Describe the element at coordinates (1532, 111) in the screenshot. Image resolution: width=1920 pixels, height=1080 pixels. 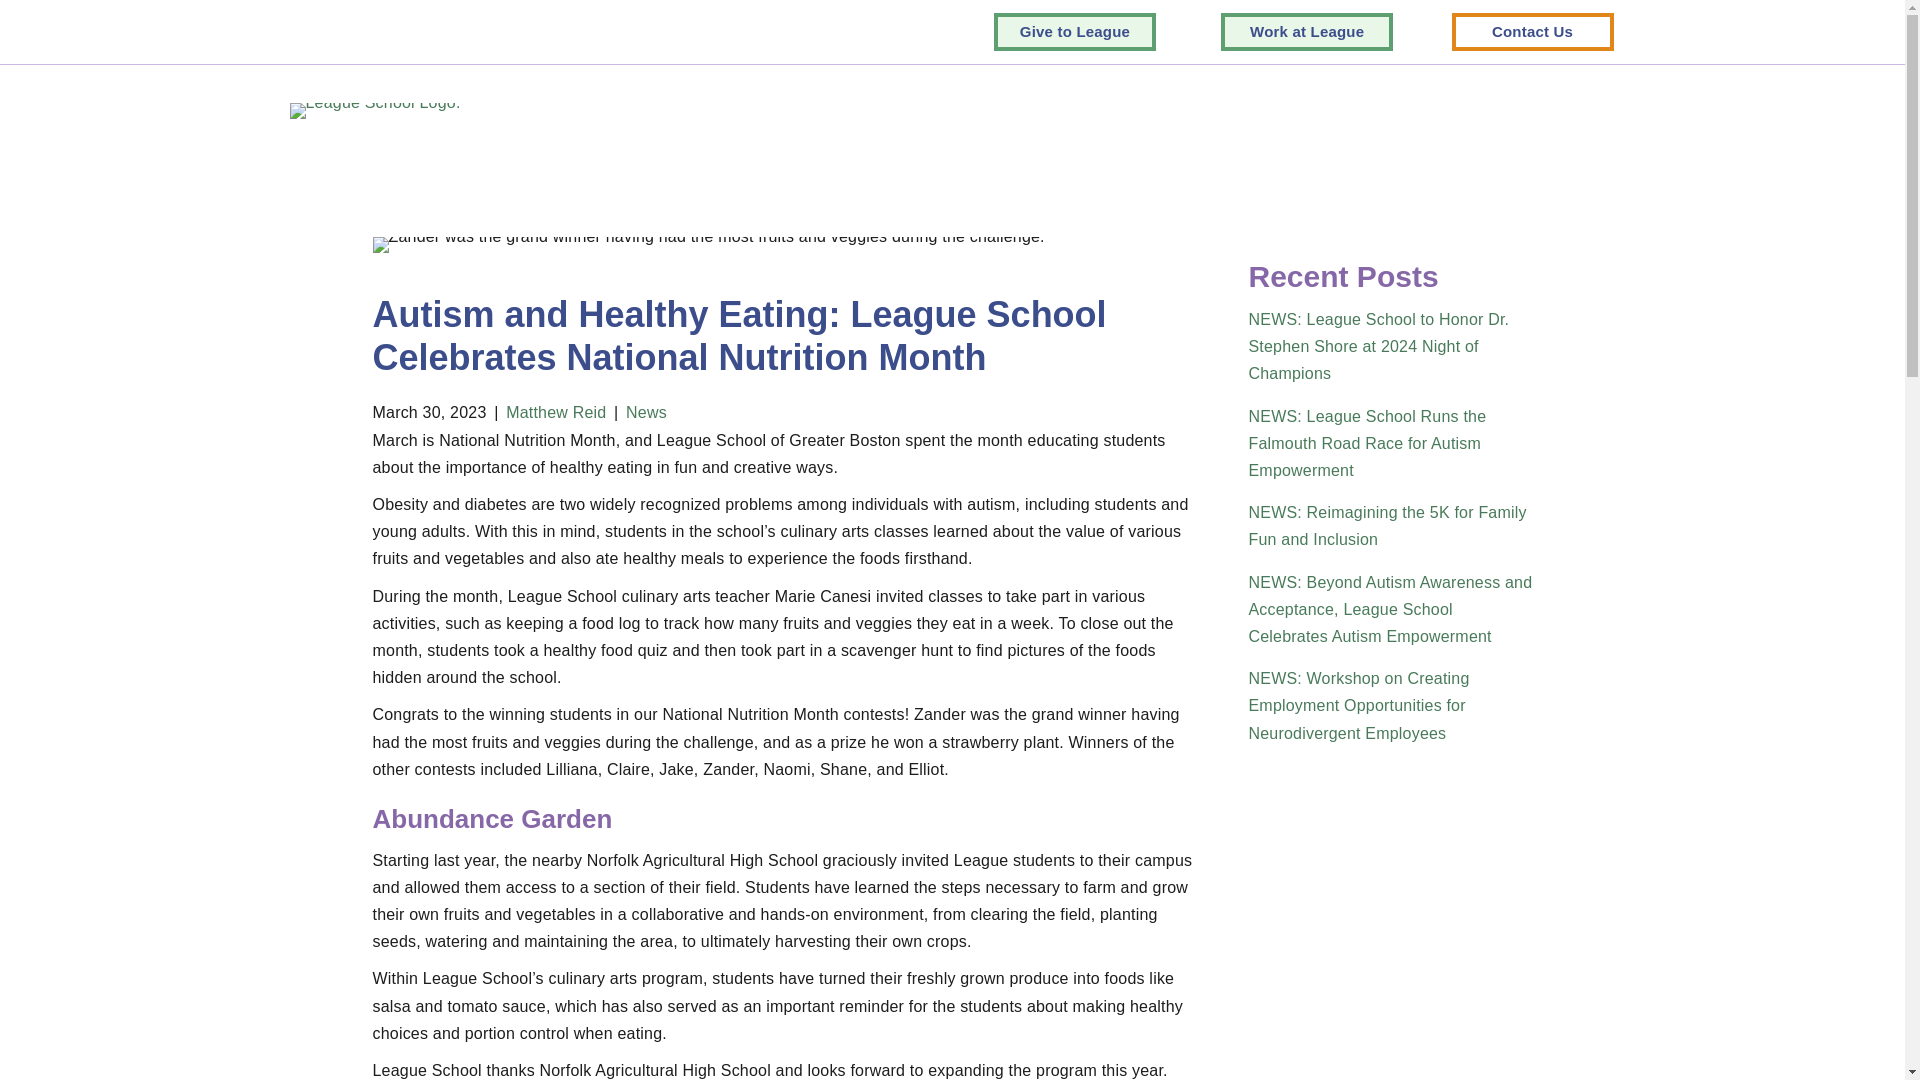
I see `School Happenings` at that location.